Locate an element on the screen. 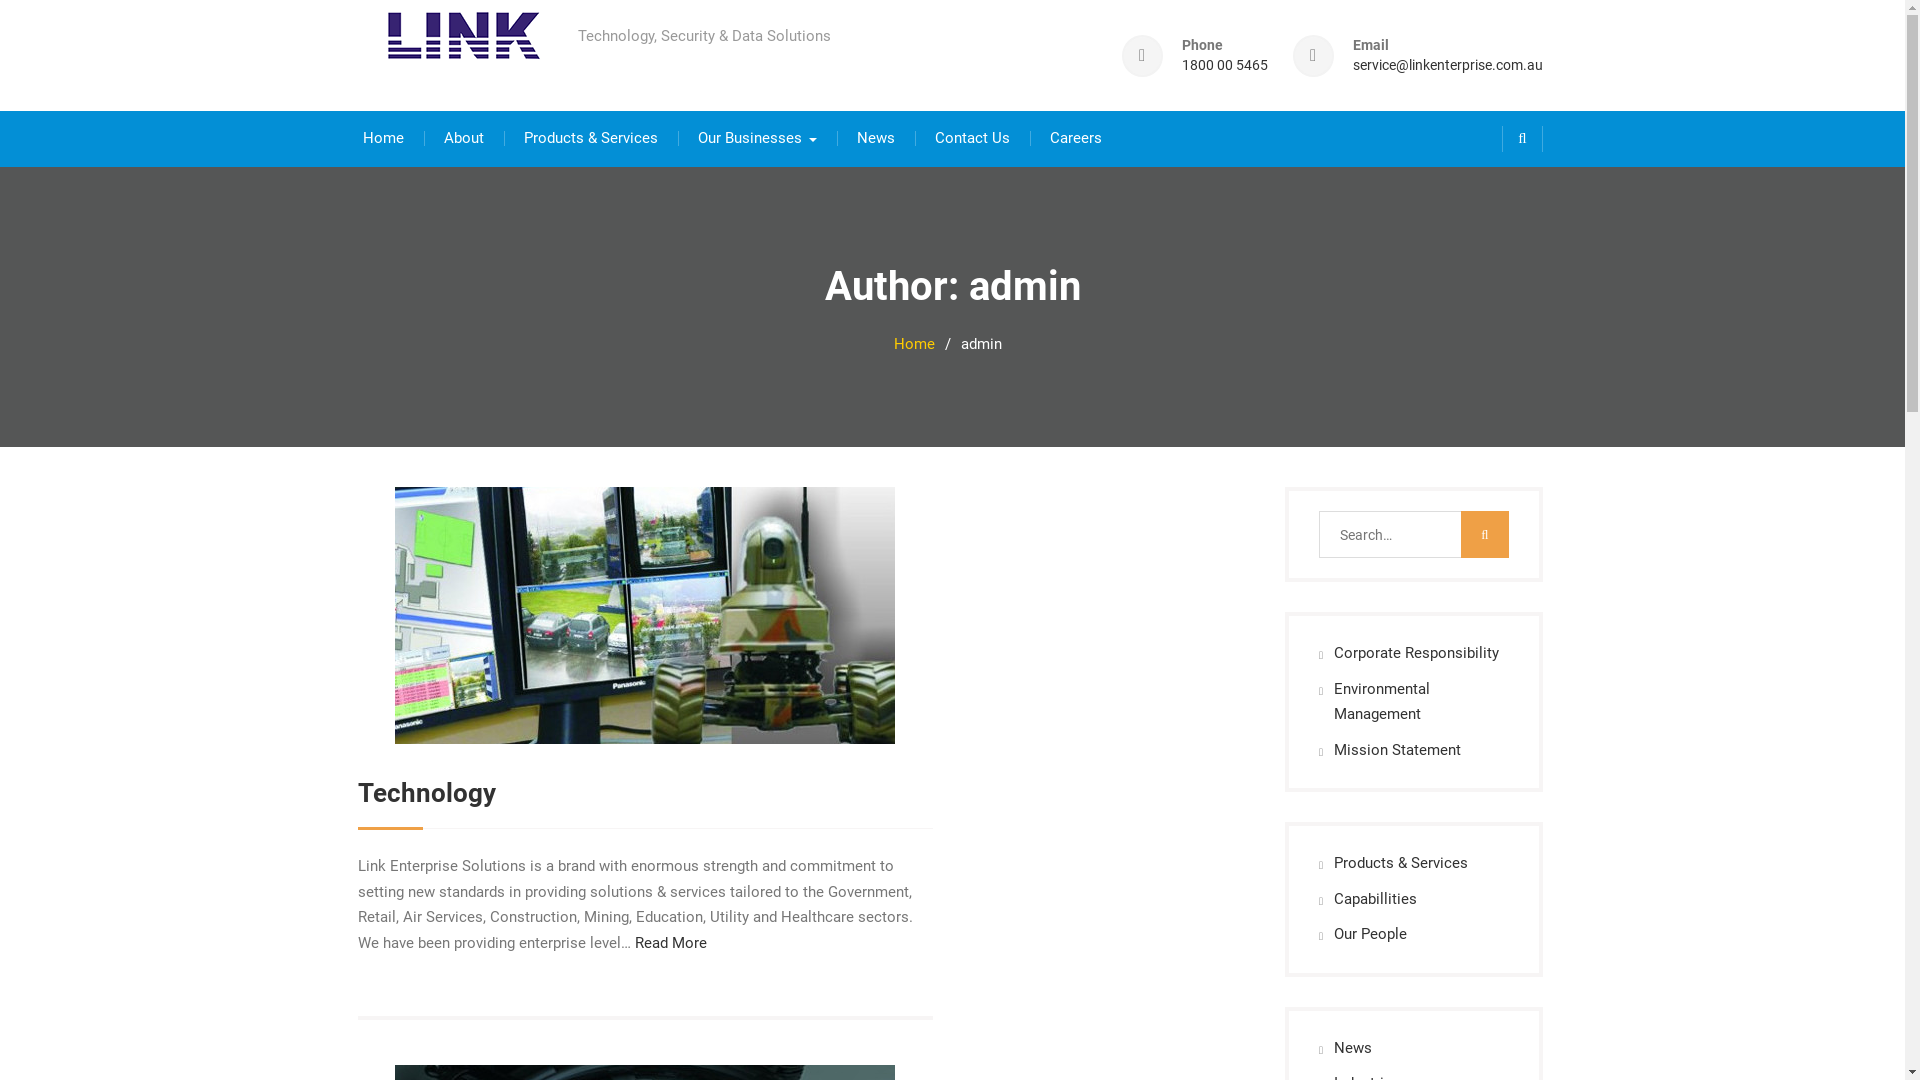 The height and width of the screenshot is (1080, 1920). Products & Services is located at coordinates (591, 139).